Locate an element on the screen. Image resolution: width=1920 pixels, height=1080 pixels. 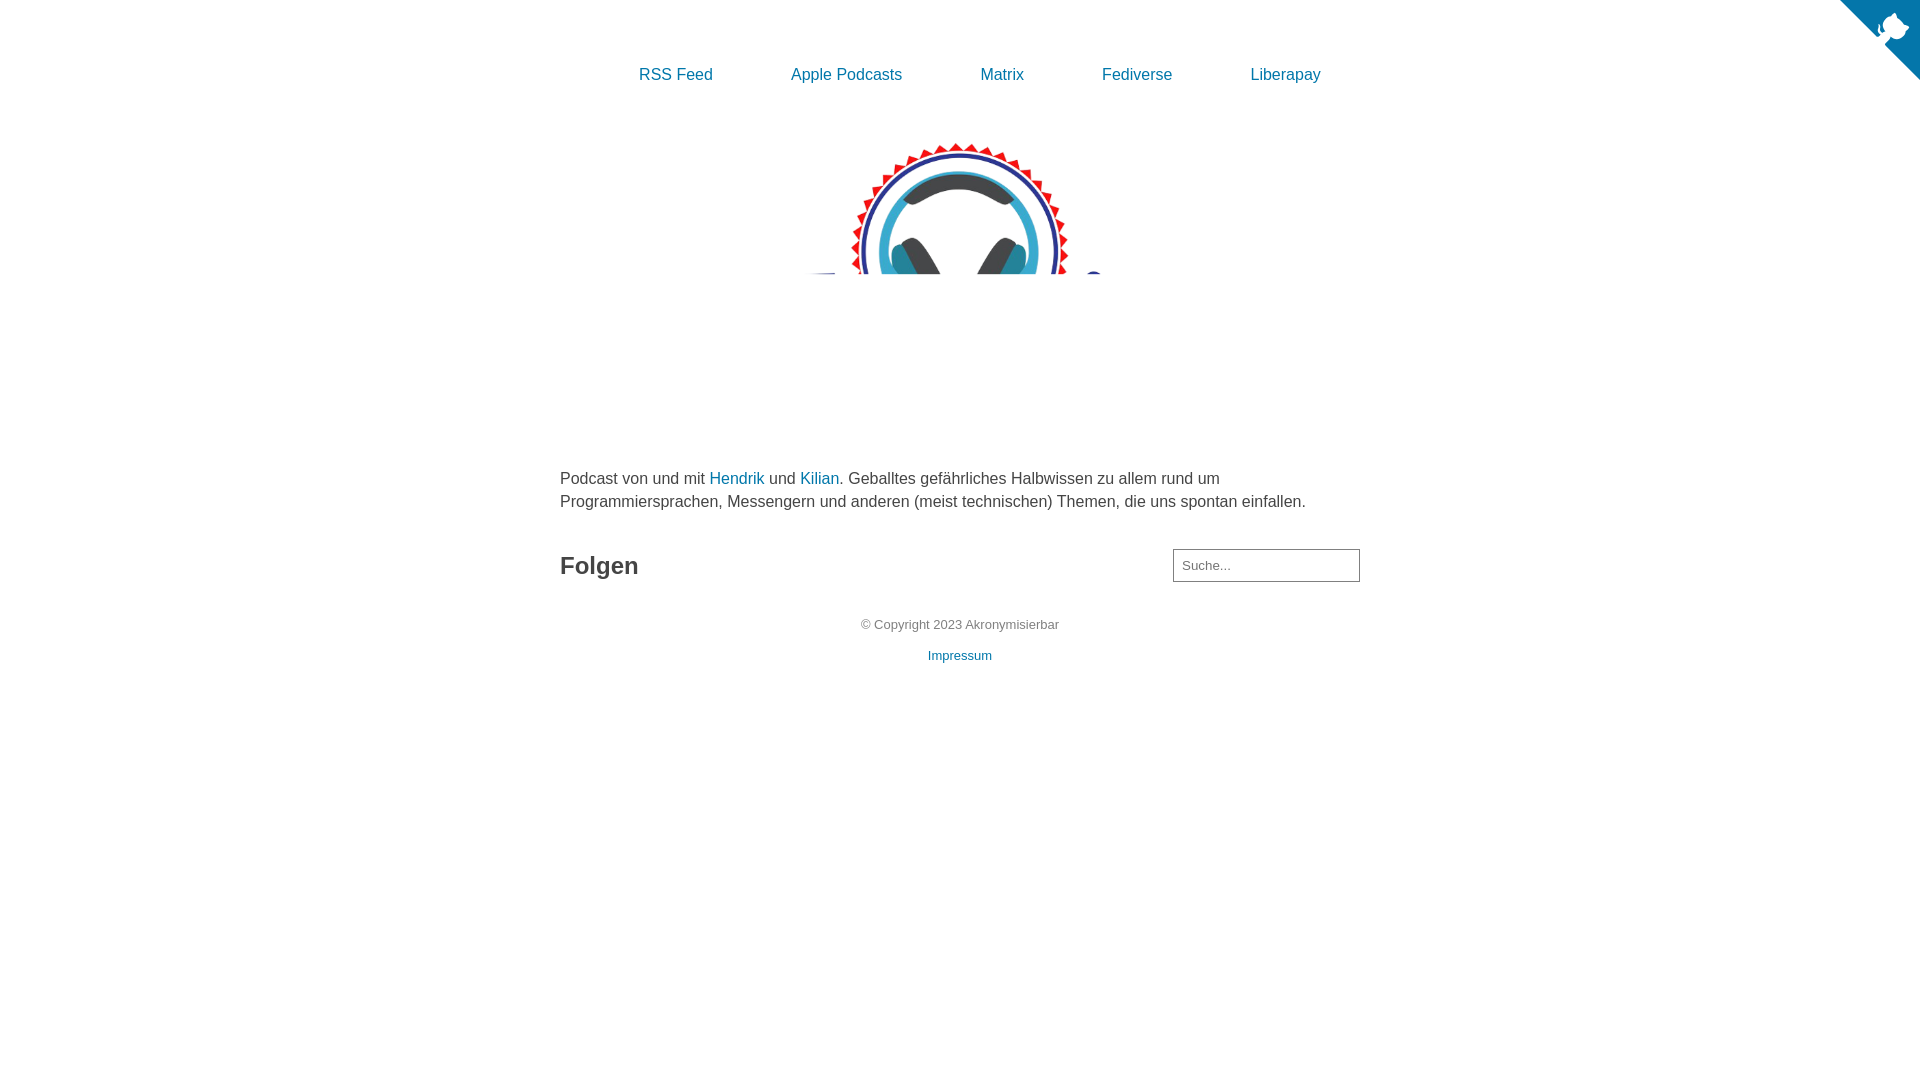
Hendrik is located at coordinates (736, 478).